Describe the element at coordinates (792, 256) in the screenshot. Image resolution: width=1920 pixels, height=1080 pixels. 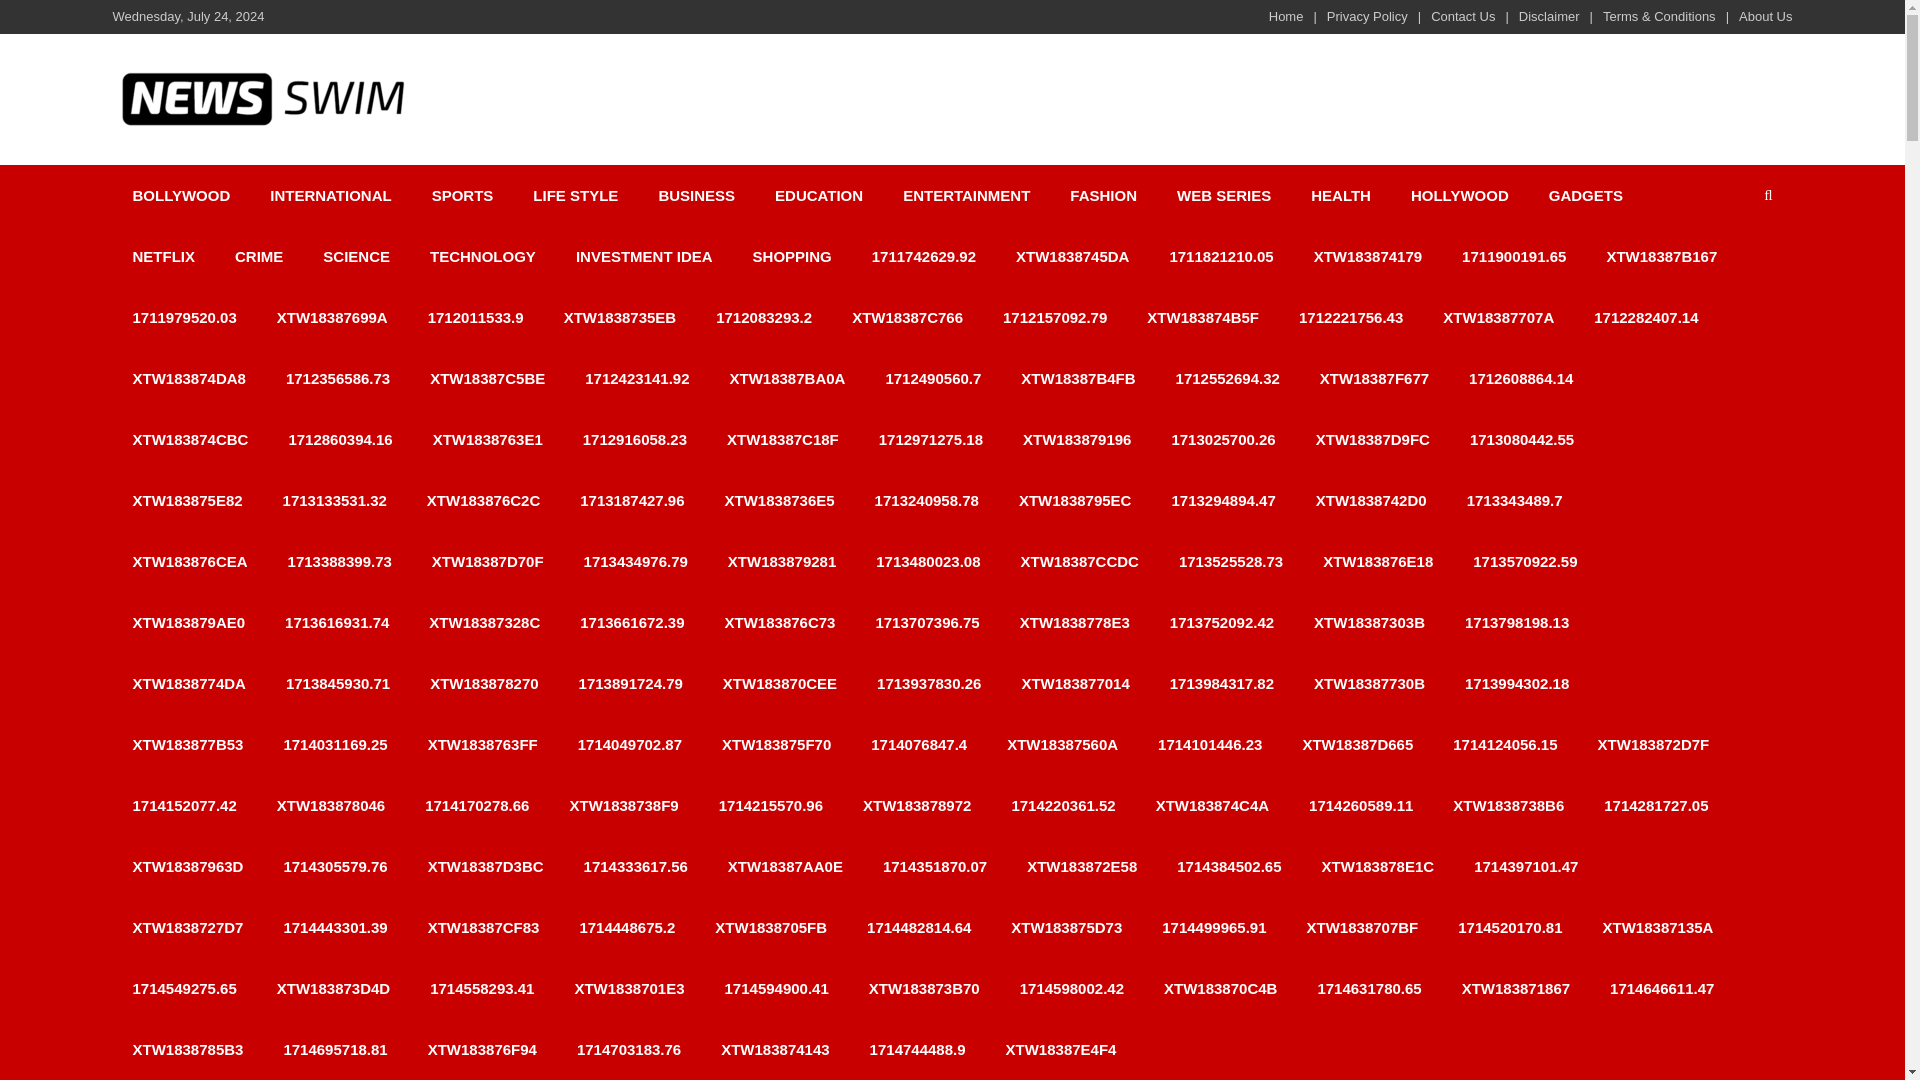
I see `SHOPPING` at that location.